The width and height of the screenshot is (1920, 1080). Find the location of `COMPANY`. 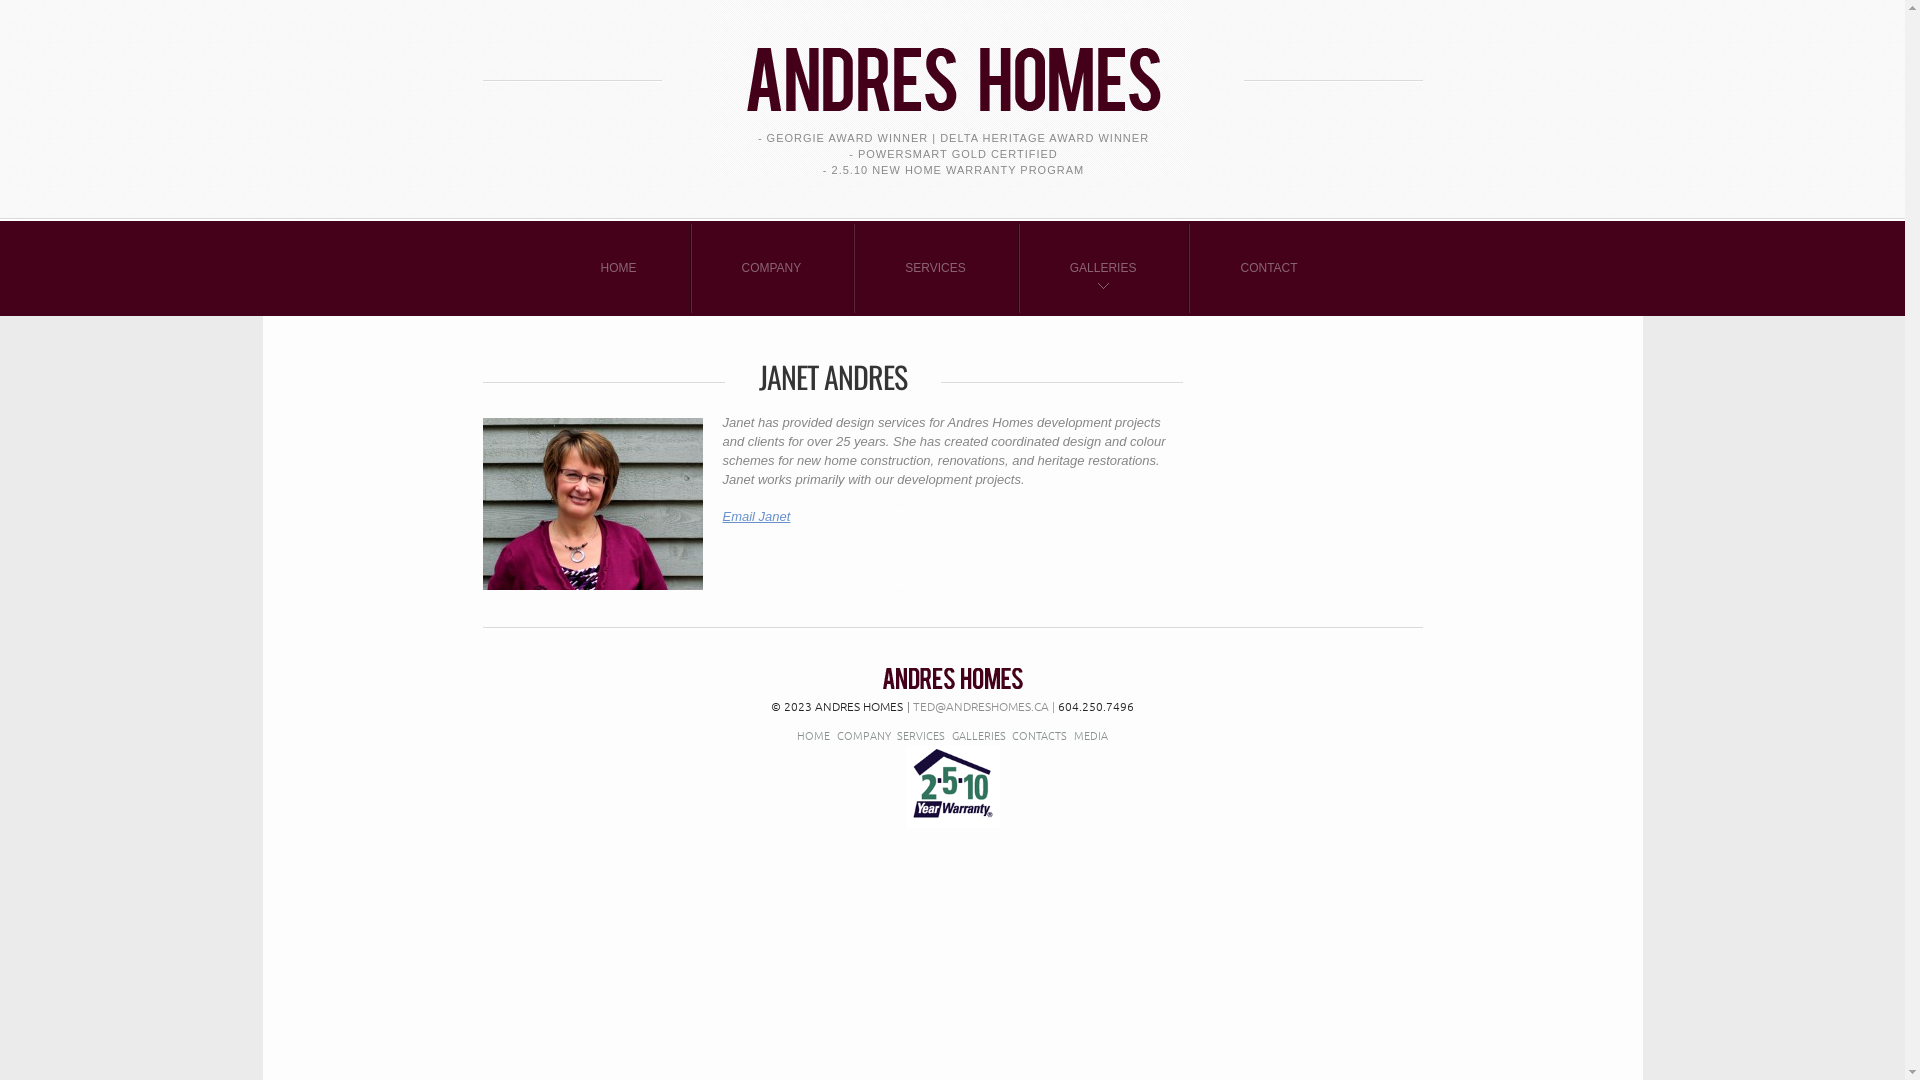

COMPANY is located at coordinates (864, 735).